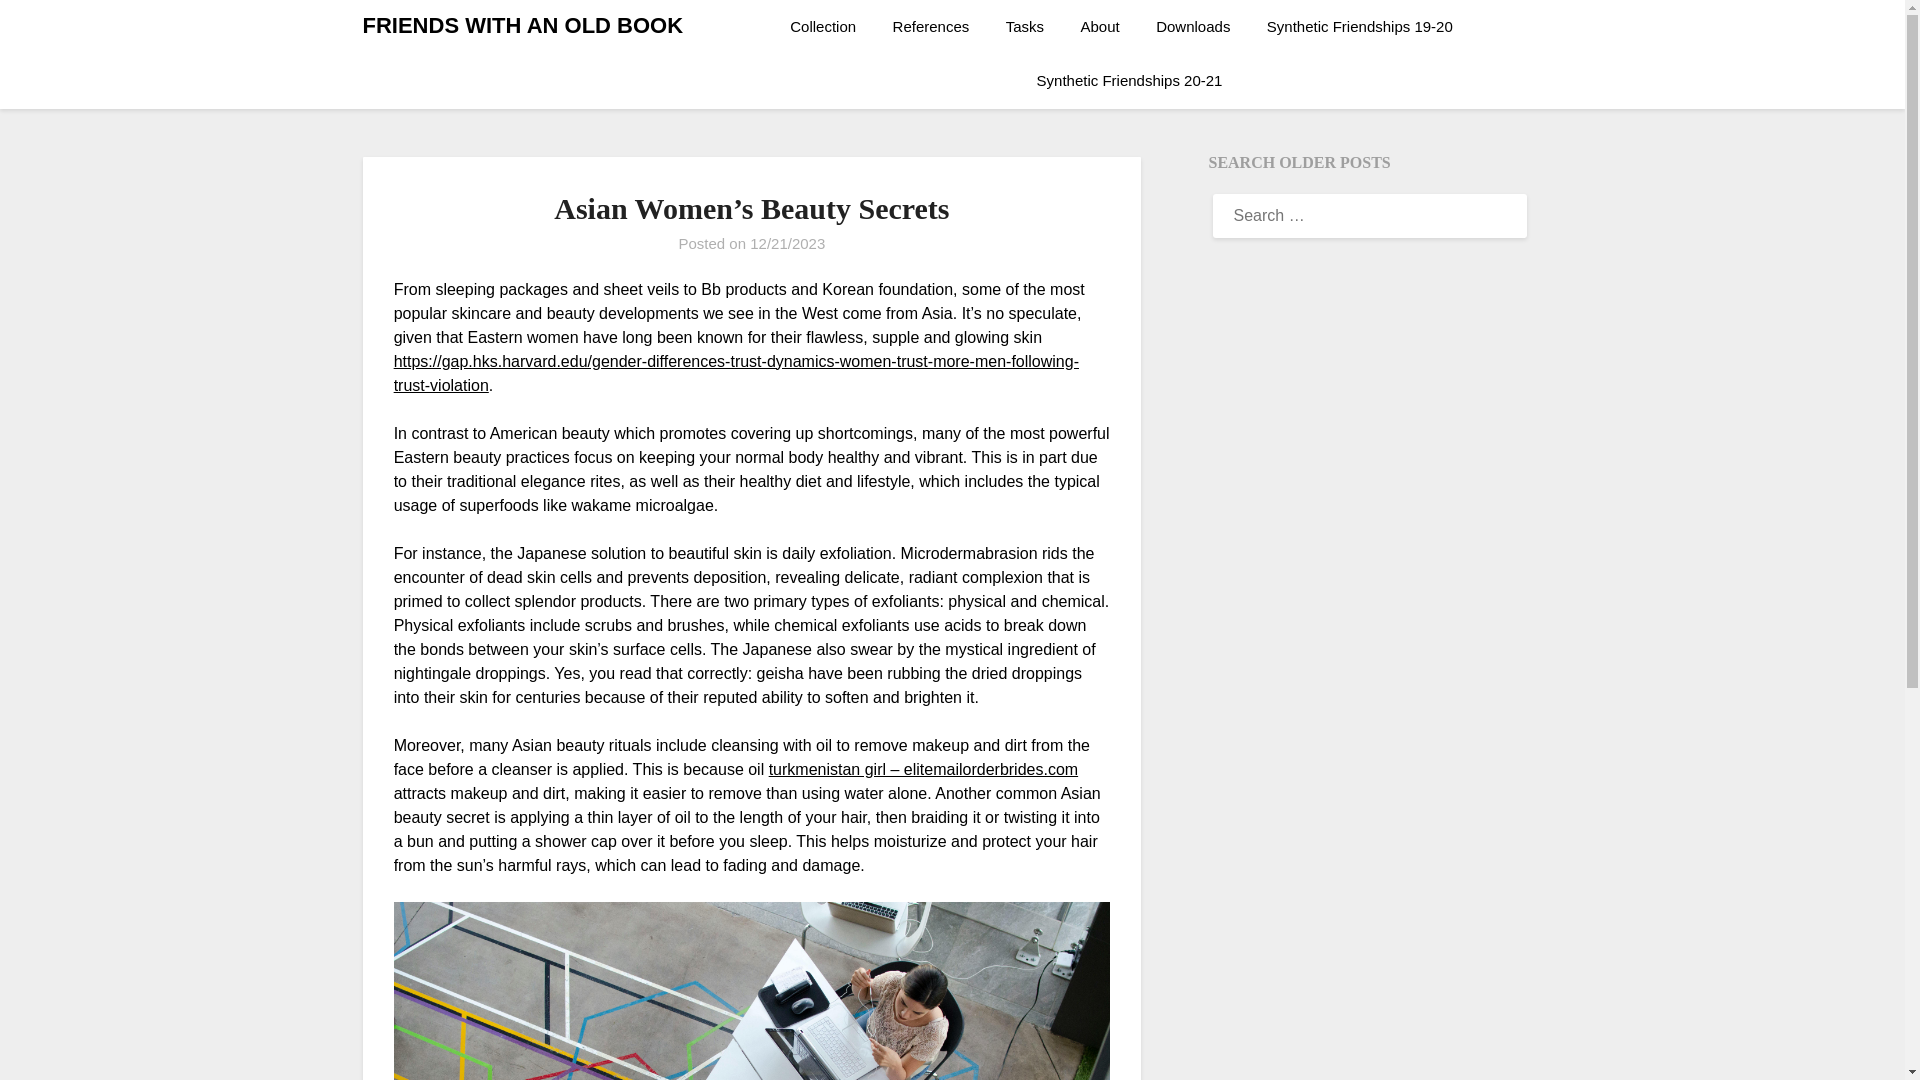 Image resolution: width=1920 pixels, height=1080 pixels. What do you see at coordinates (1193, 27) in the screenshot?
I see `Downloads` at bounding box center [1193, 27].